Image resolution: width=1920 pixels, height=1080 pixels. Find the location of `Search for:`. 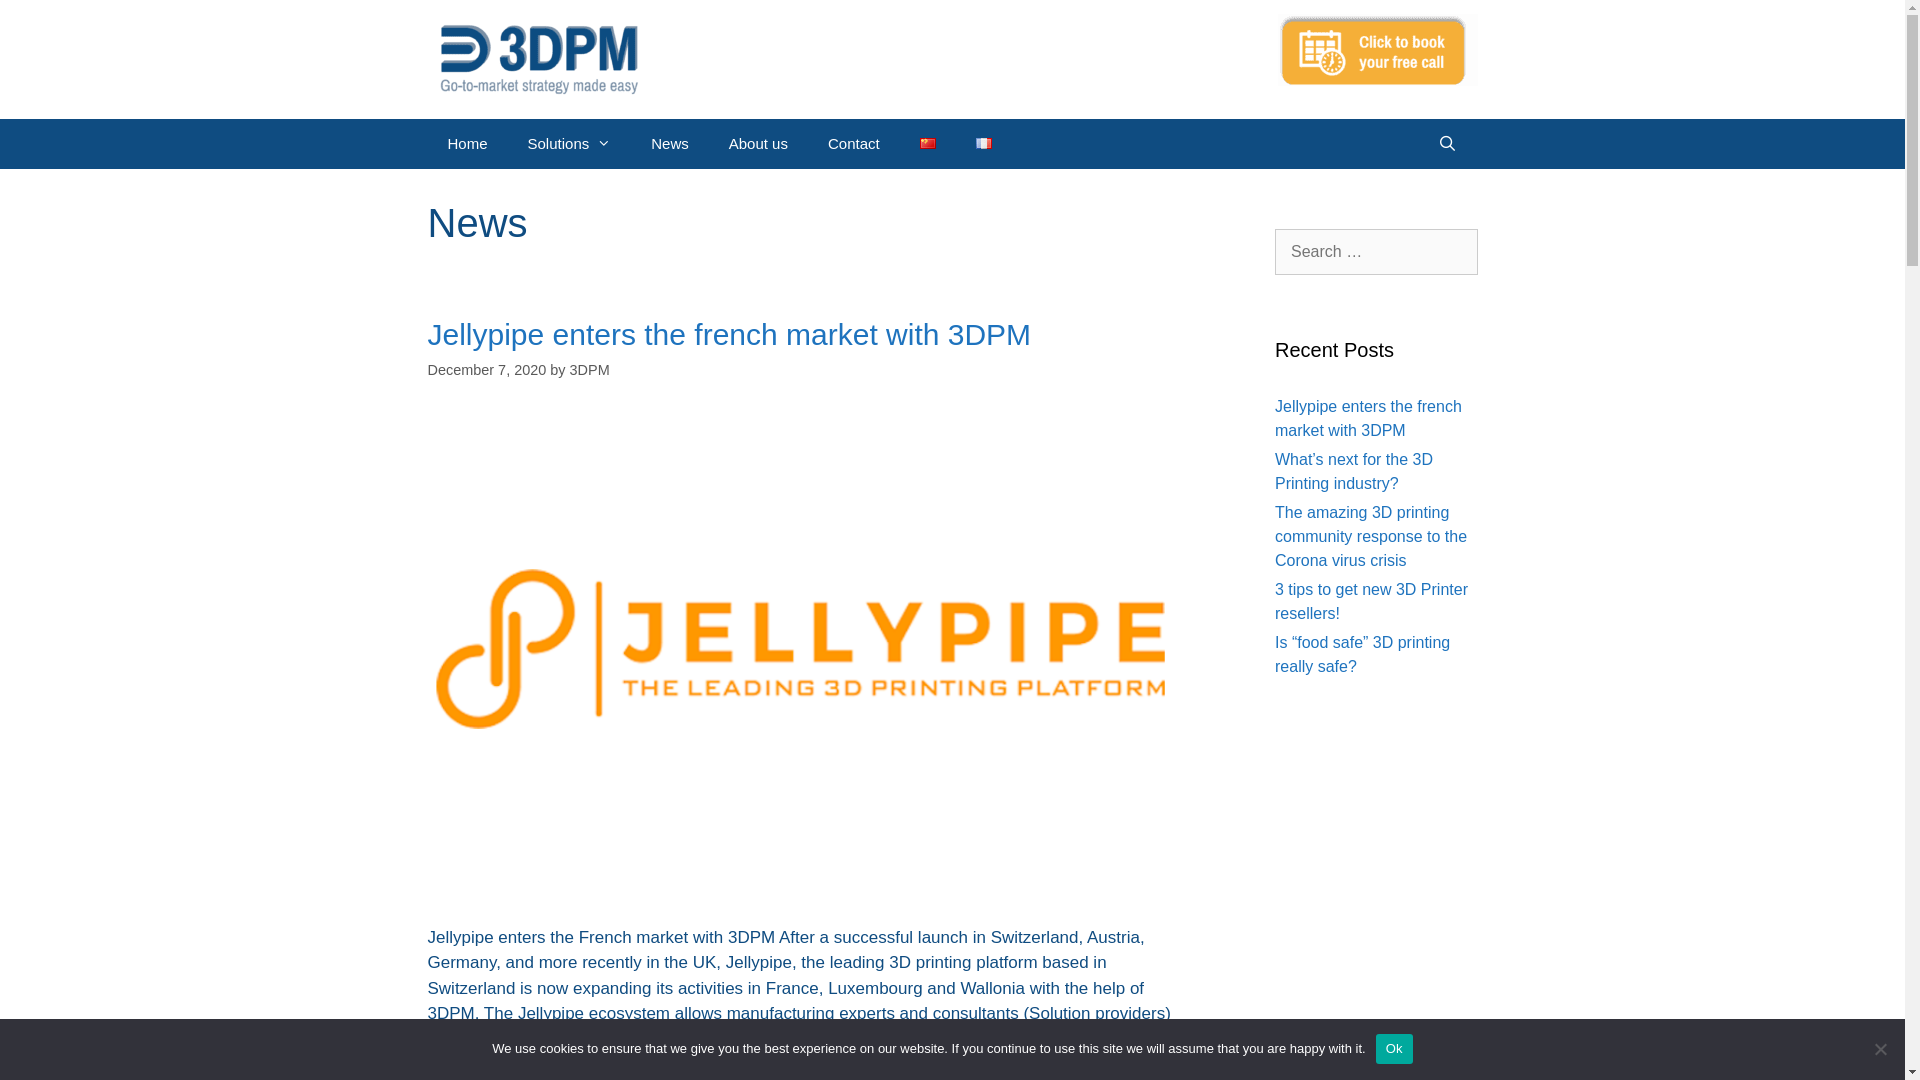

Search for: is located at coordinates (1376, 252).